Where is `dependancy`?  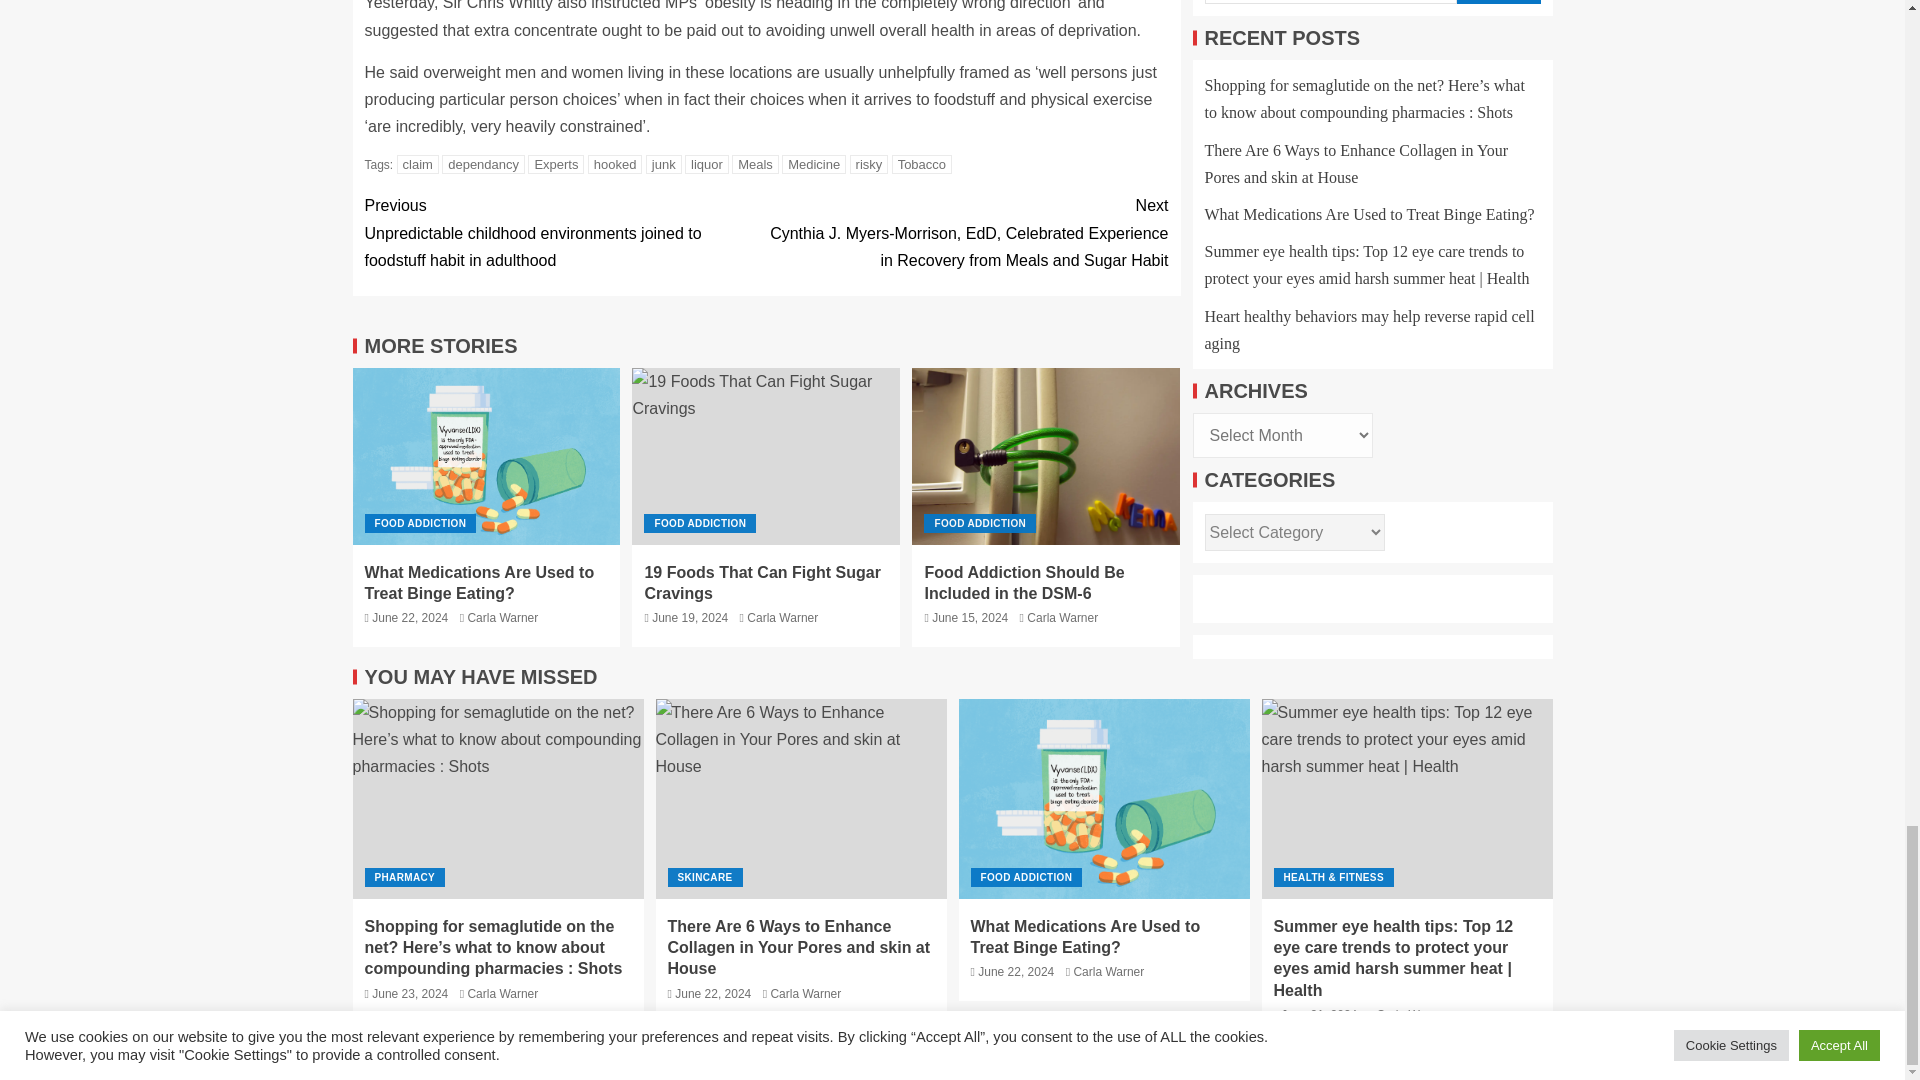
dependancy is located at coordinates (482, 164).